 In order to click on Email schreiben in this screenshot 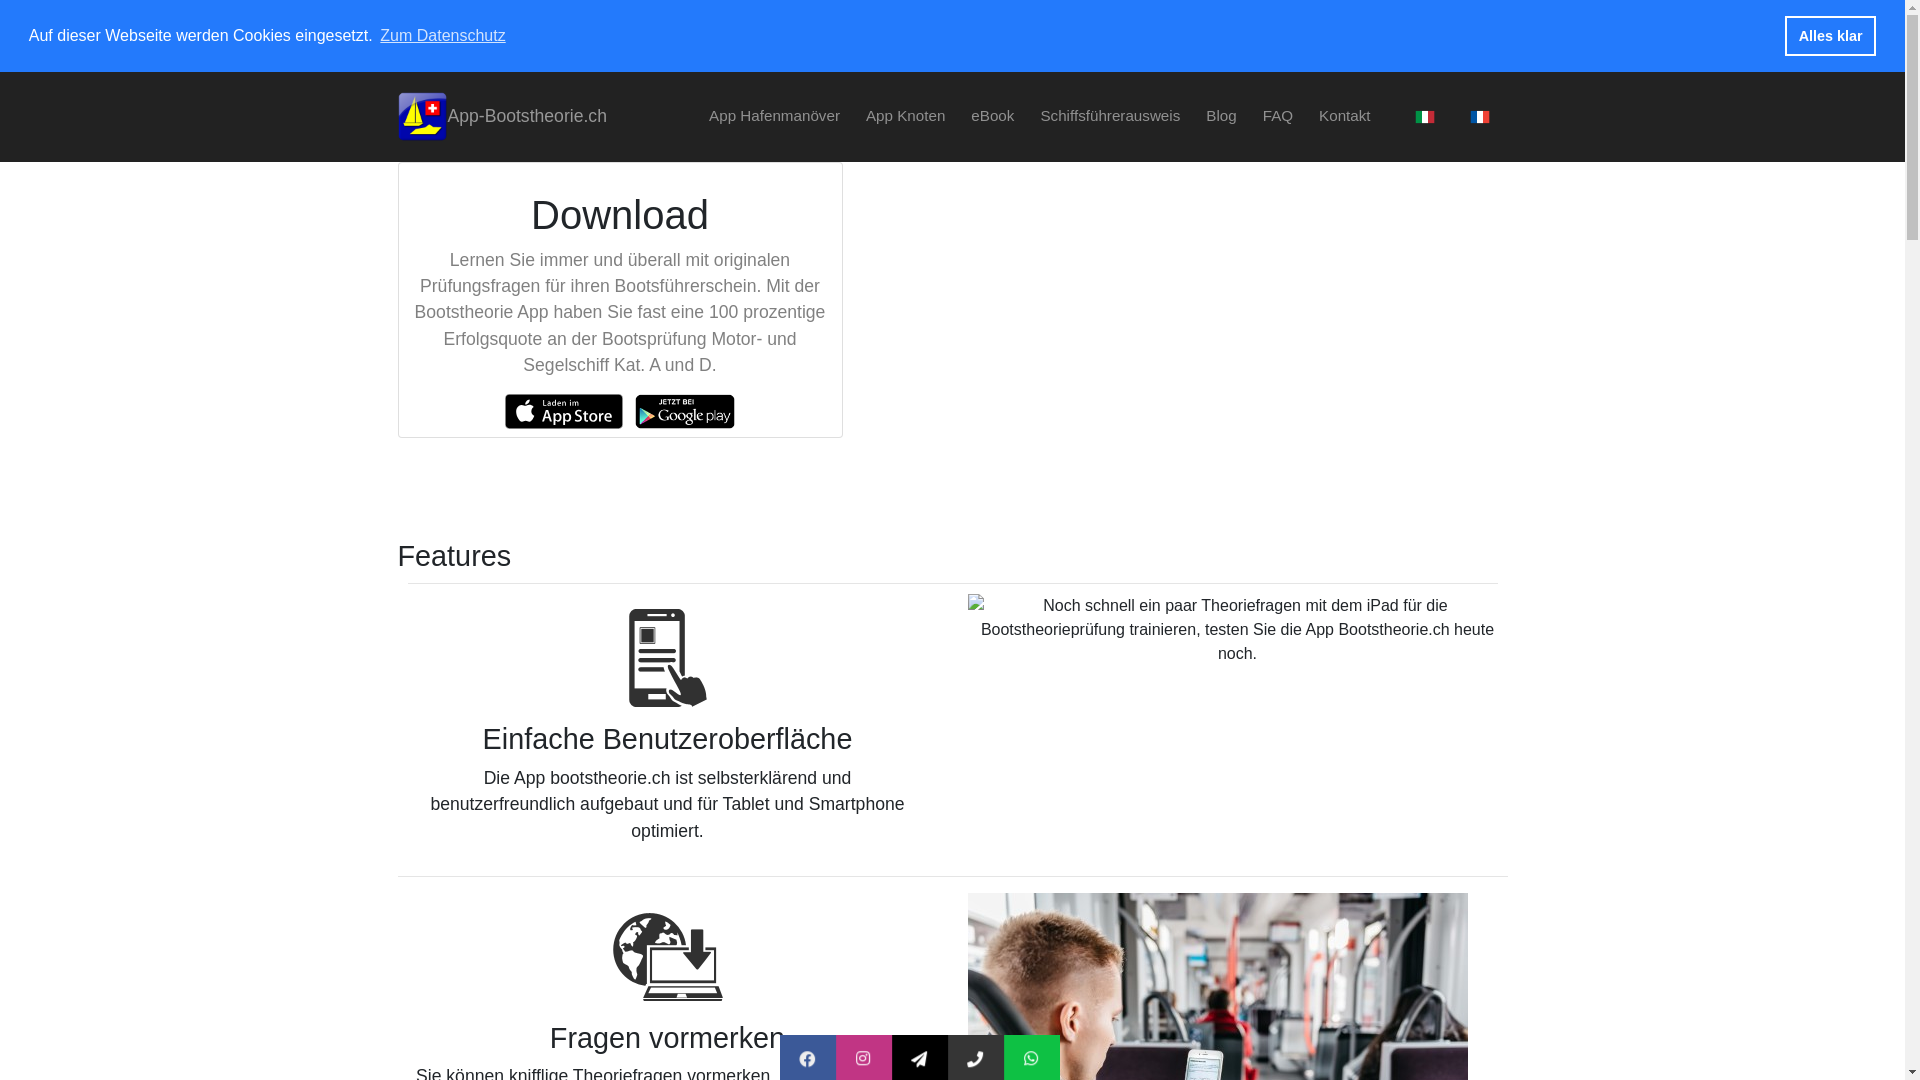, I will do `click(1002, 1060)`.